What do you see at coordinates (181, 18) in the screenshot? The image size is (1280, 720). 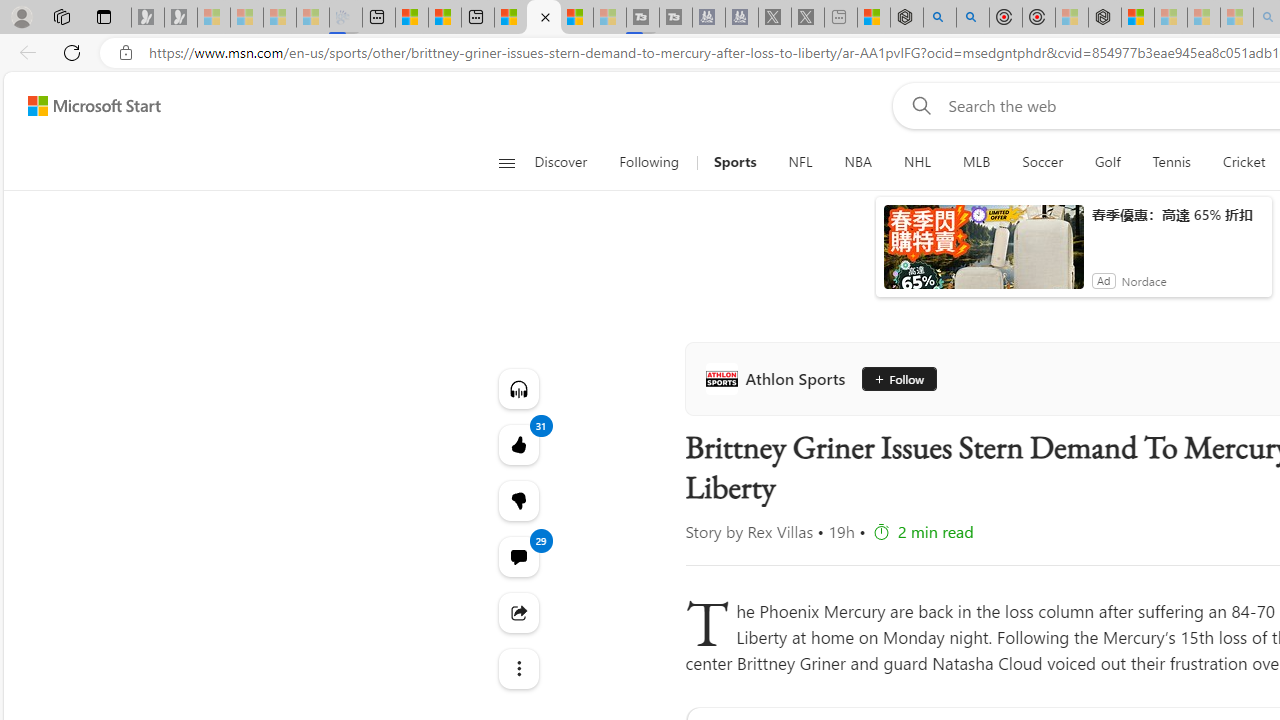 I see `Newsletter Sign Up - Sleeping` at bounding box center [181, 18].